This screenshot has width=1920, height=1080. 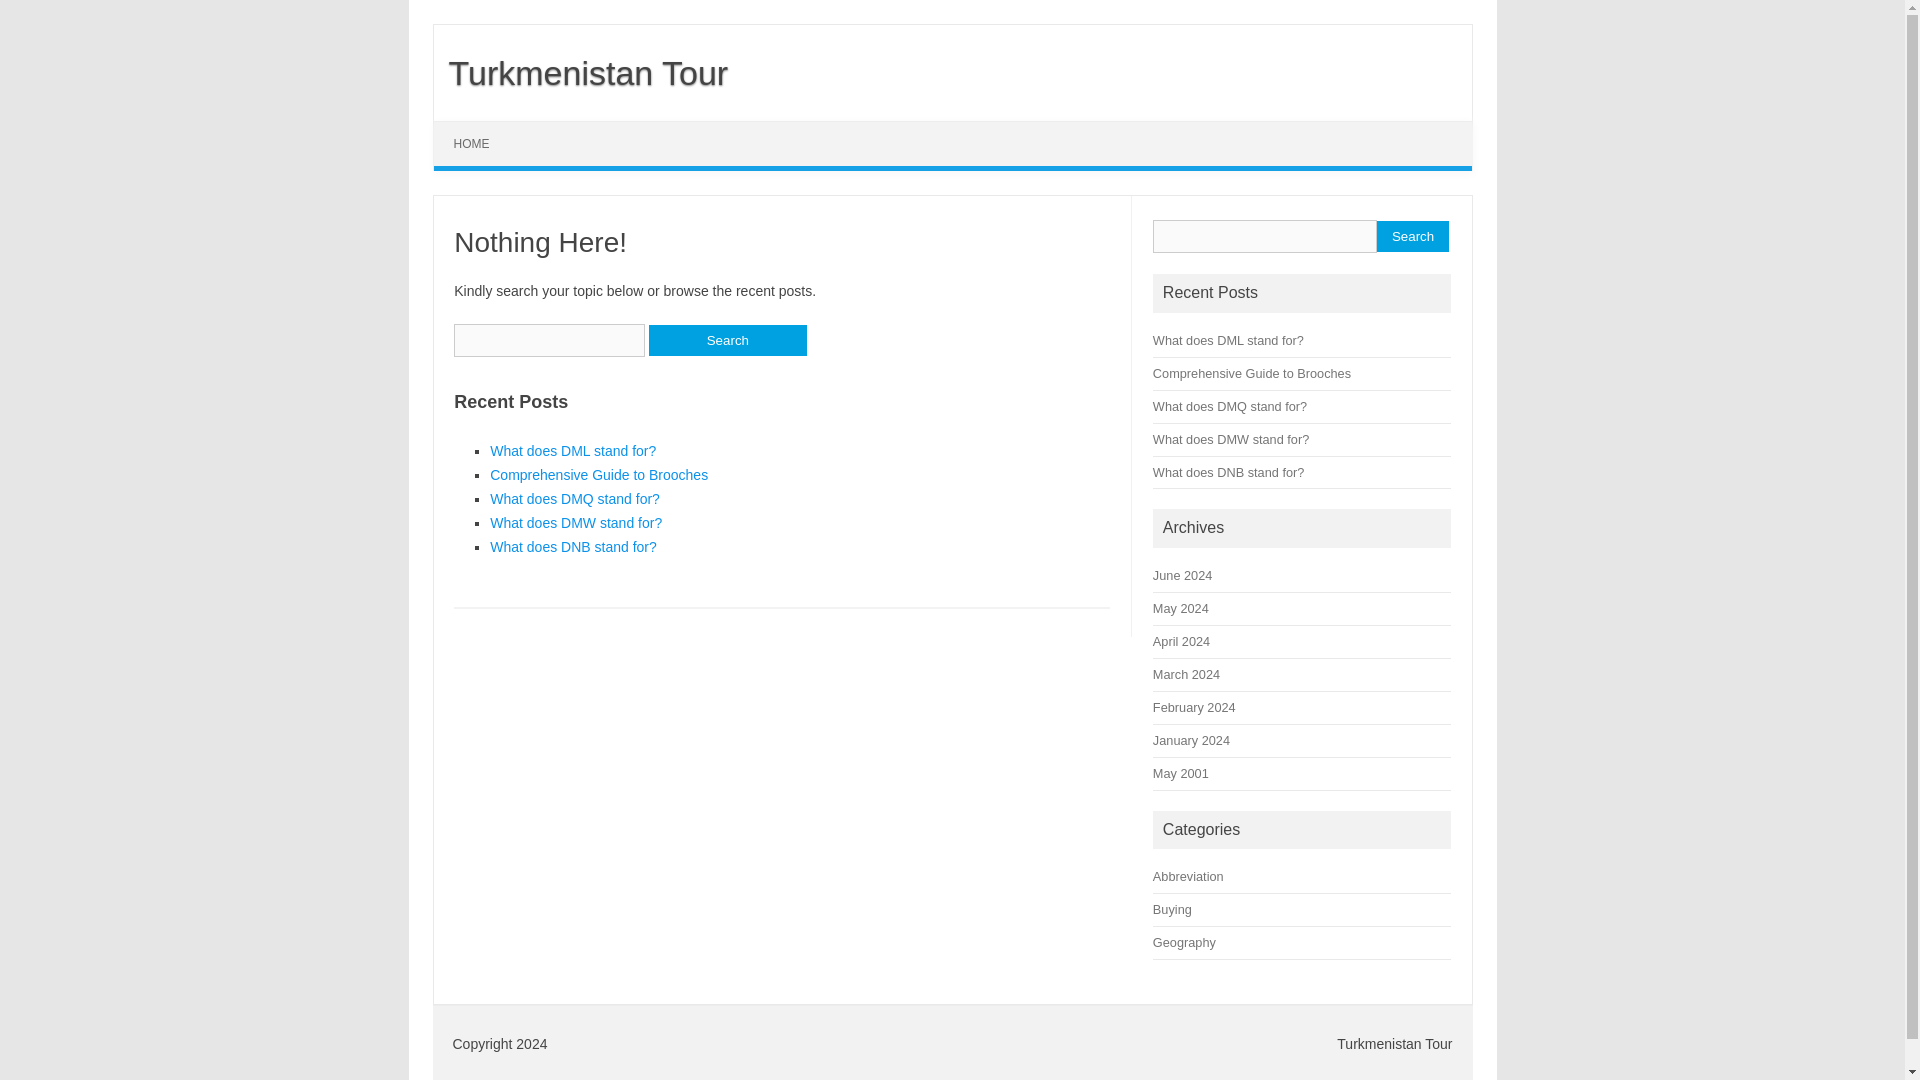 What do you see at coordinates (1192, 740) in the screenshot?
I see `January 2024` at bounding box center [1192, 740].